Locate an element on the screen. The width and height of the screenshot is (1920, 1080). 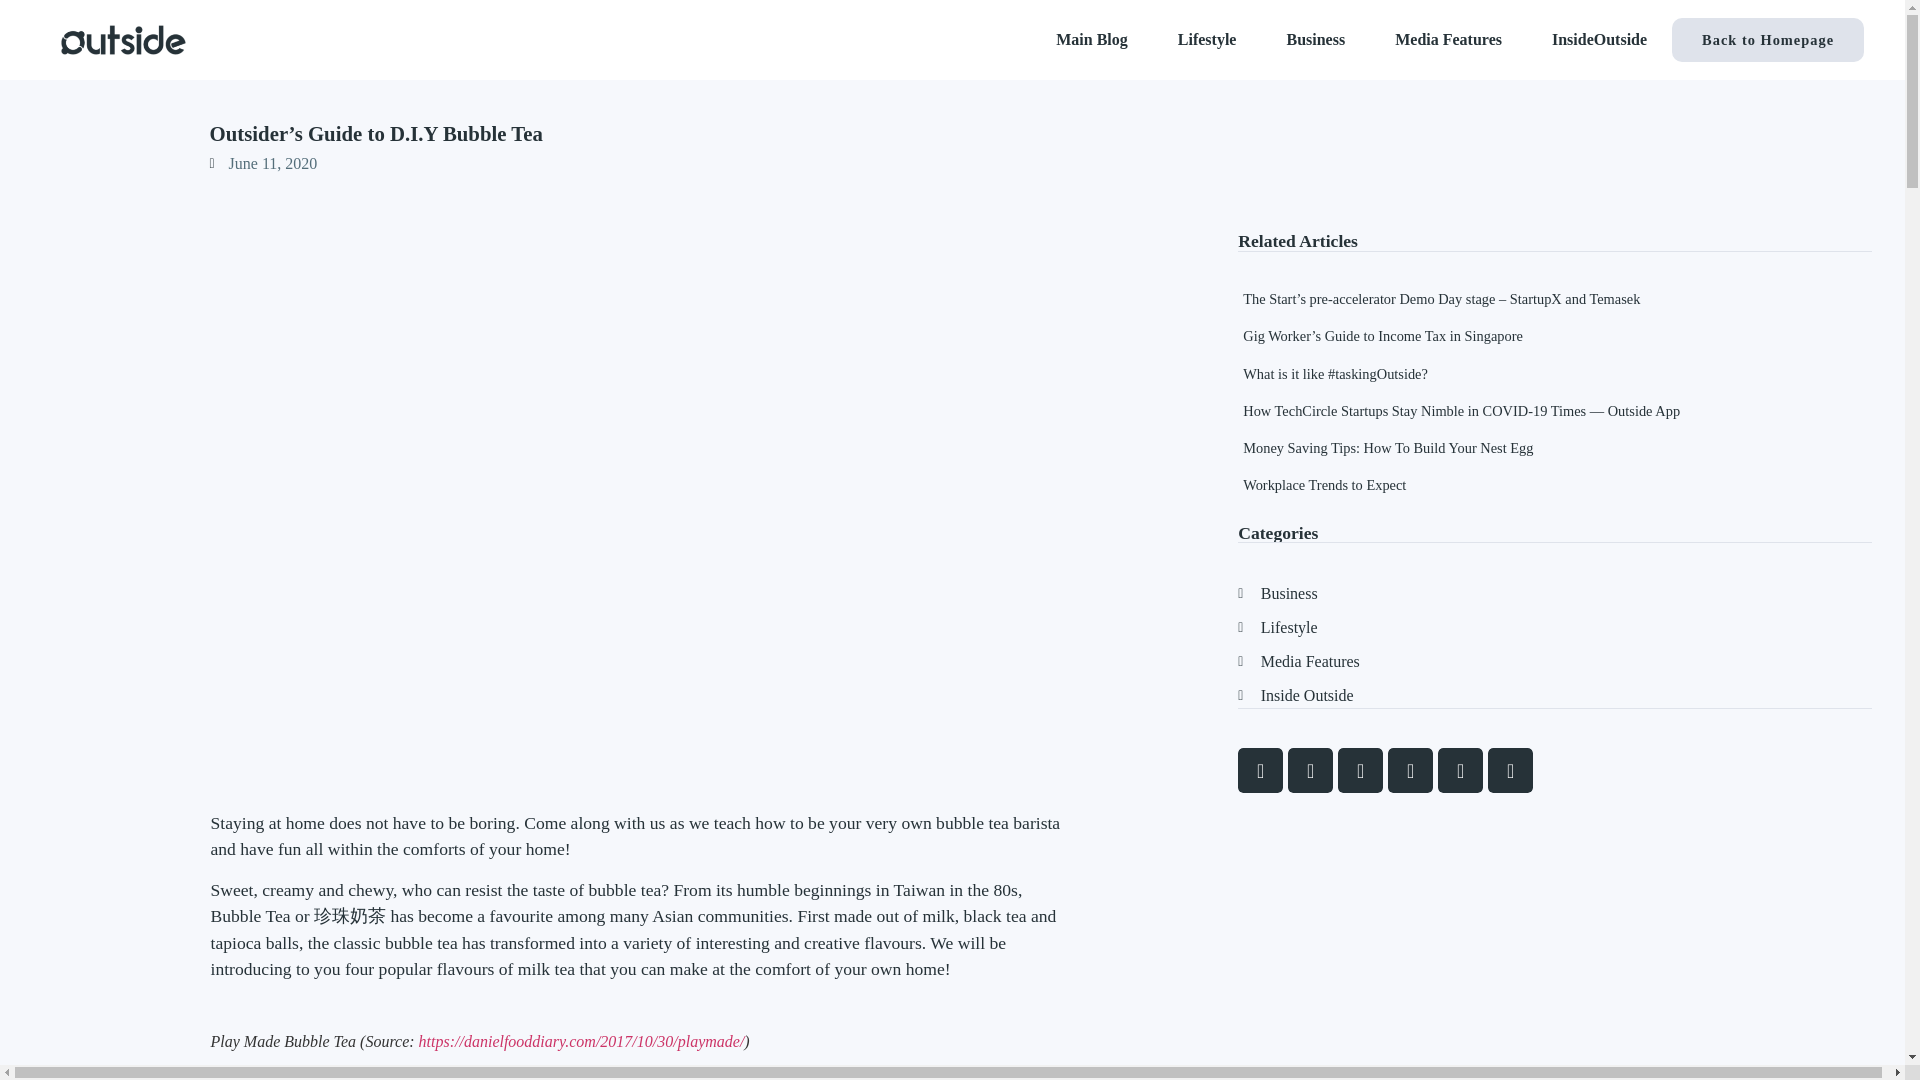
Main Blog is located at coordinates (1092, 40).